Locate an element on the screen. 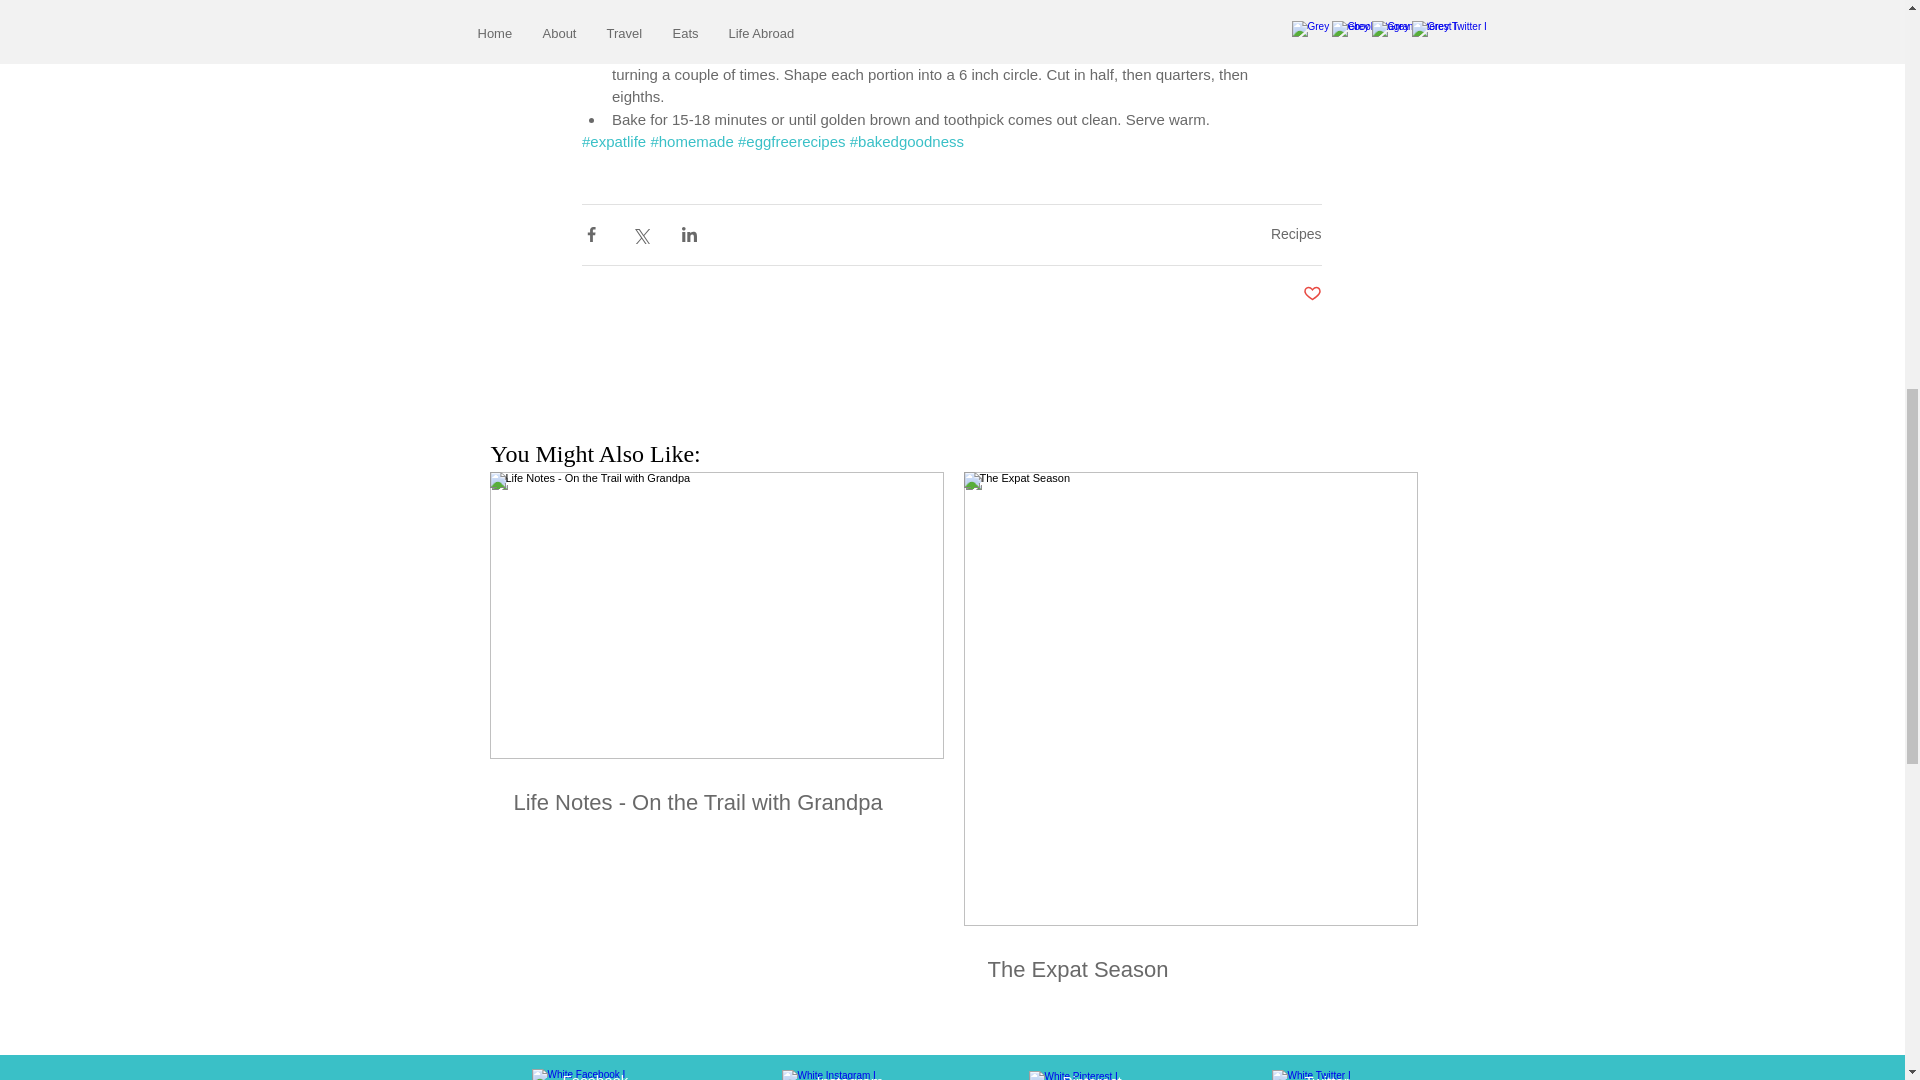 The height and width of the screenshot is (1080, 1920). The Expat Season is located at coordinates (1190, 968).